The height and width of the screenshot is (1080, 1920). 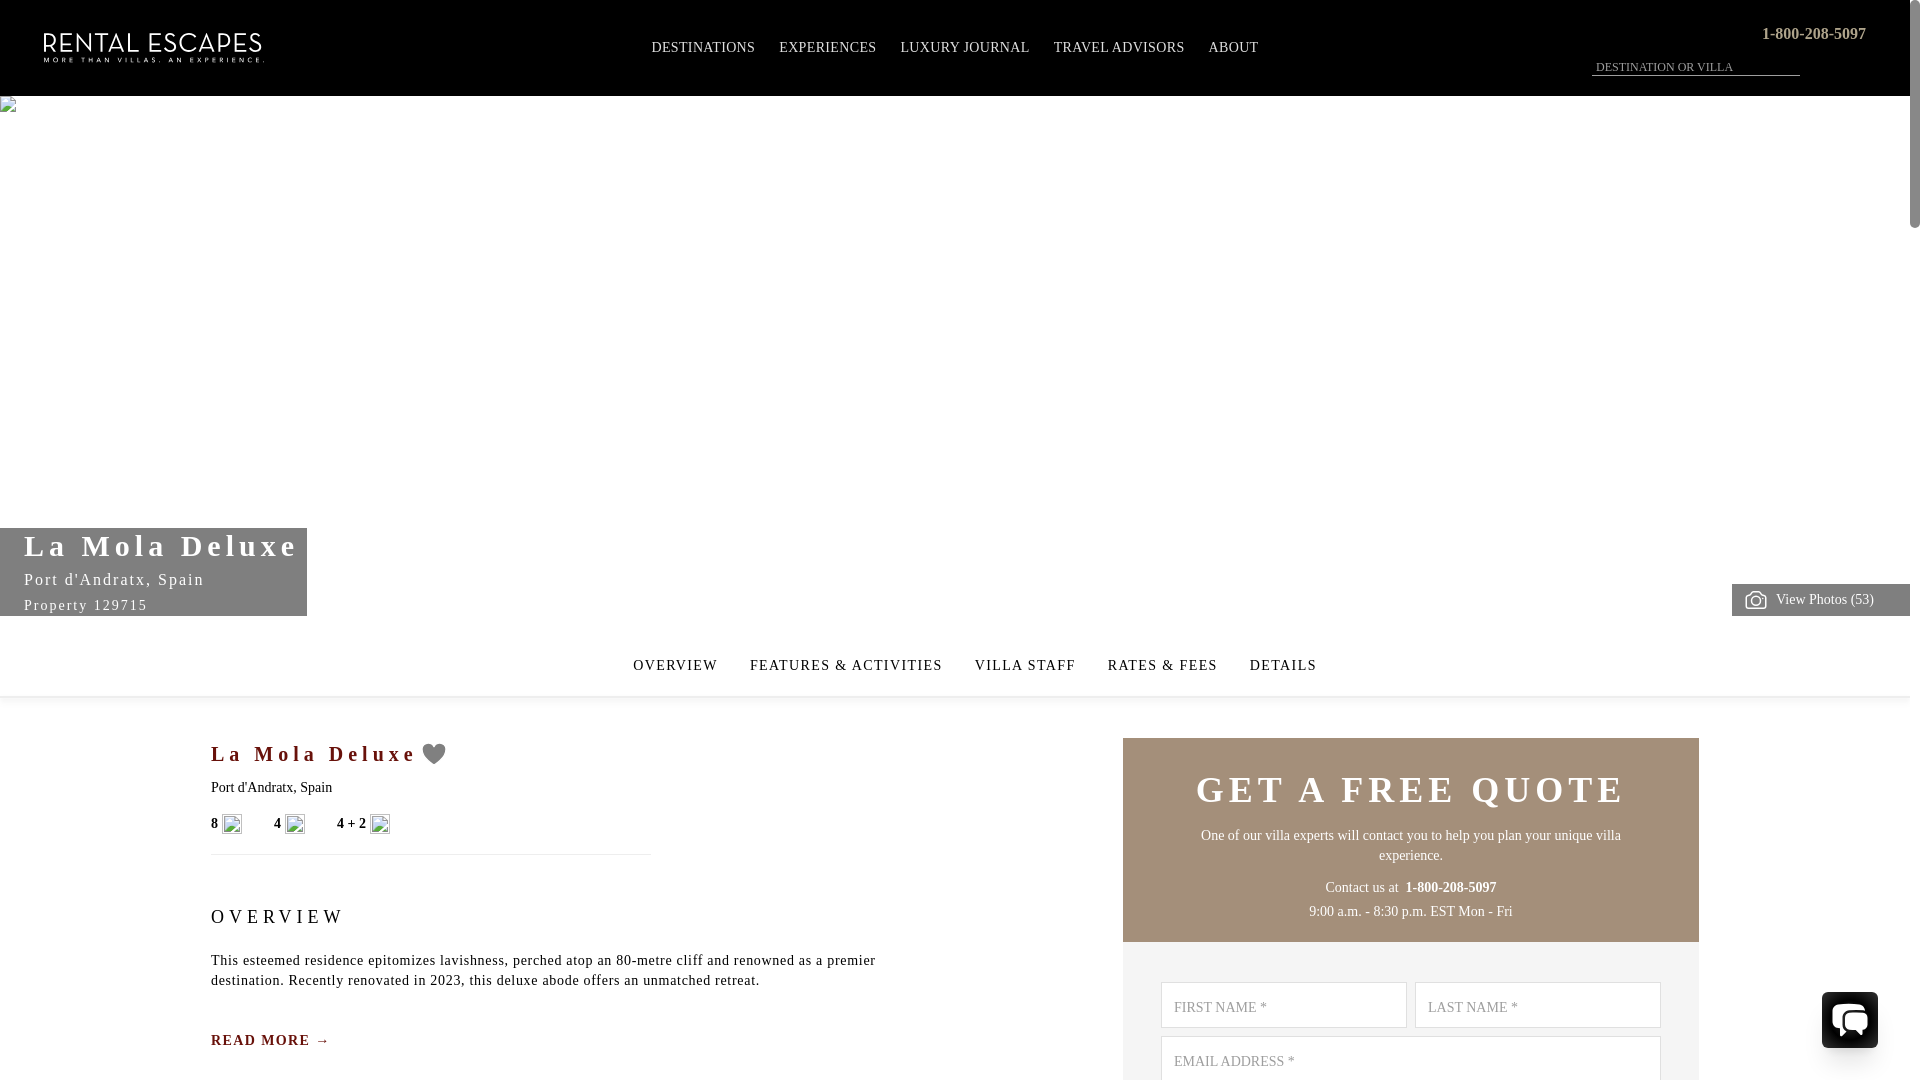 What do you see at coordinates (252, 786) in the screenshot?
I see `Port d'Andratx` at bounding box center [252, 786].